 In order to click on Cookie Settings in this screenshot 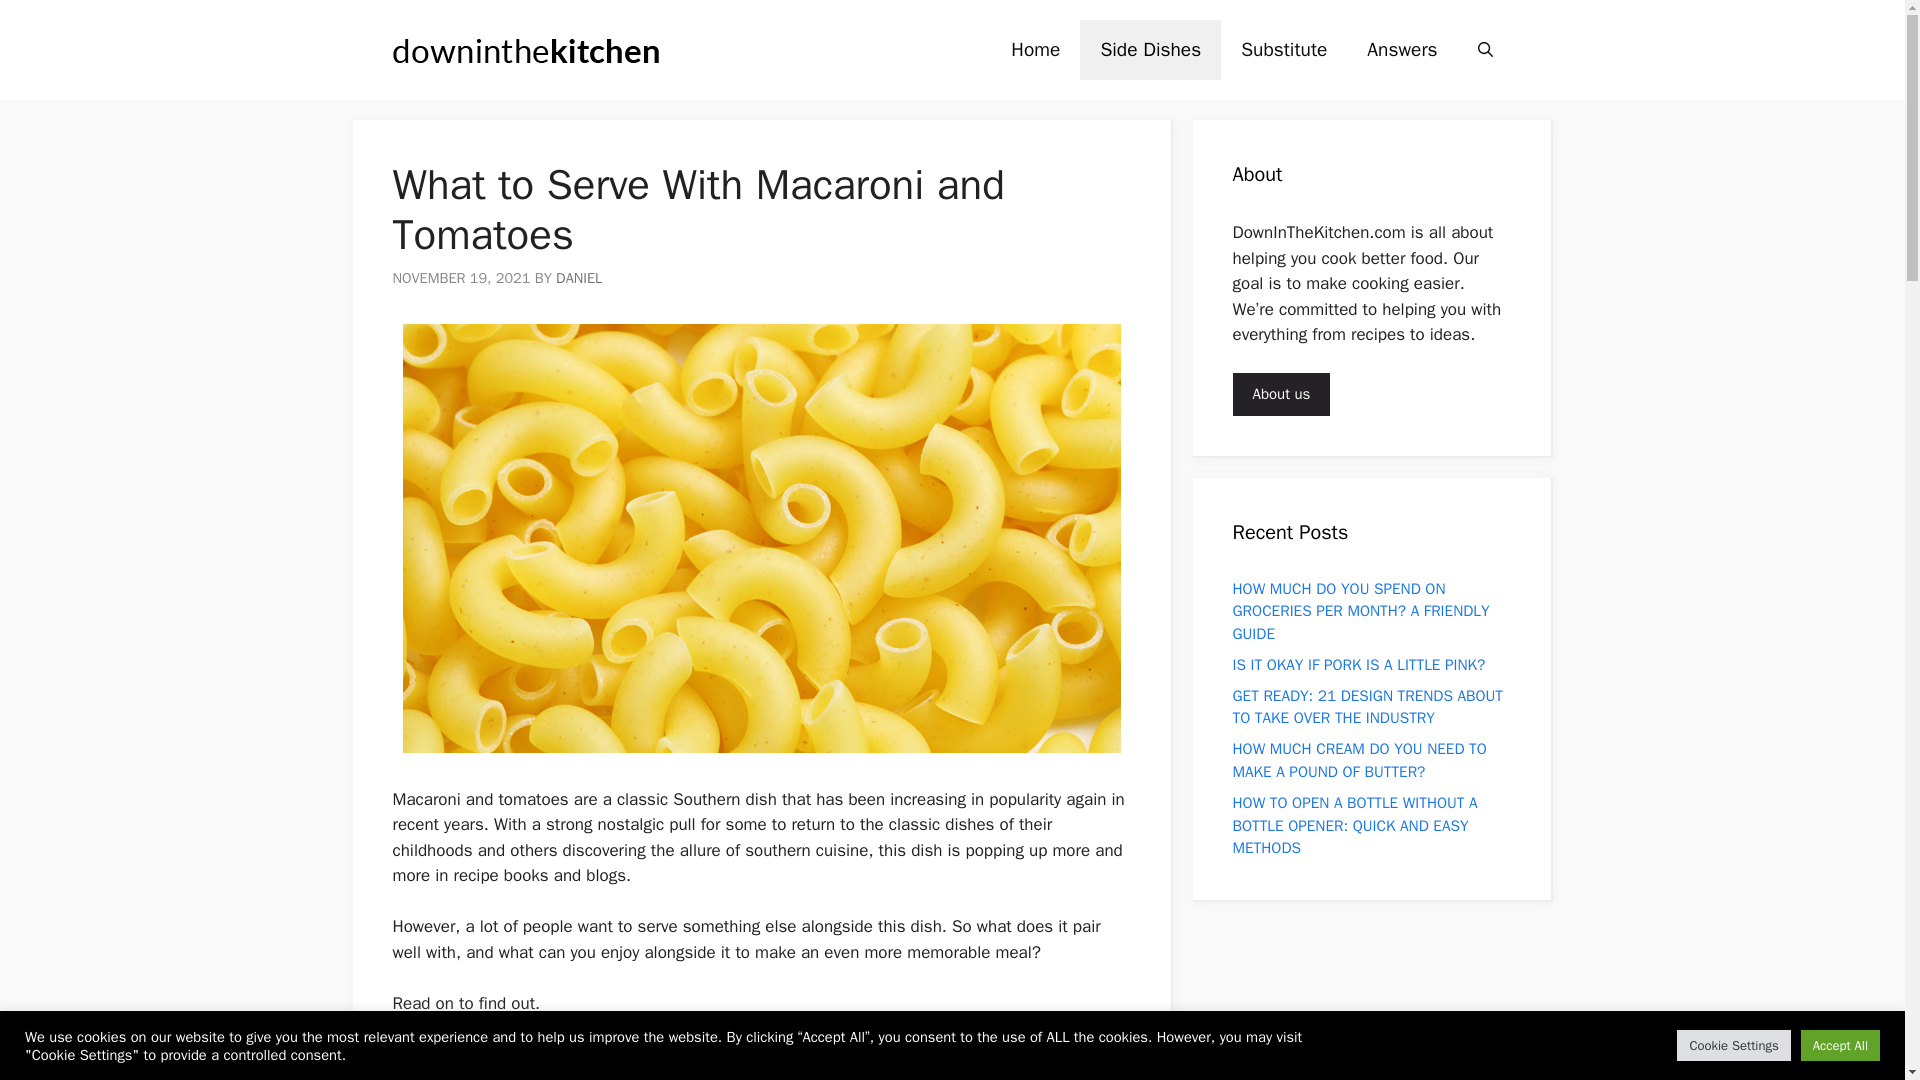, I will do `click(1732, 1045)`.